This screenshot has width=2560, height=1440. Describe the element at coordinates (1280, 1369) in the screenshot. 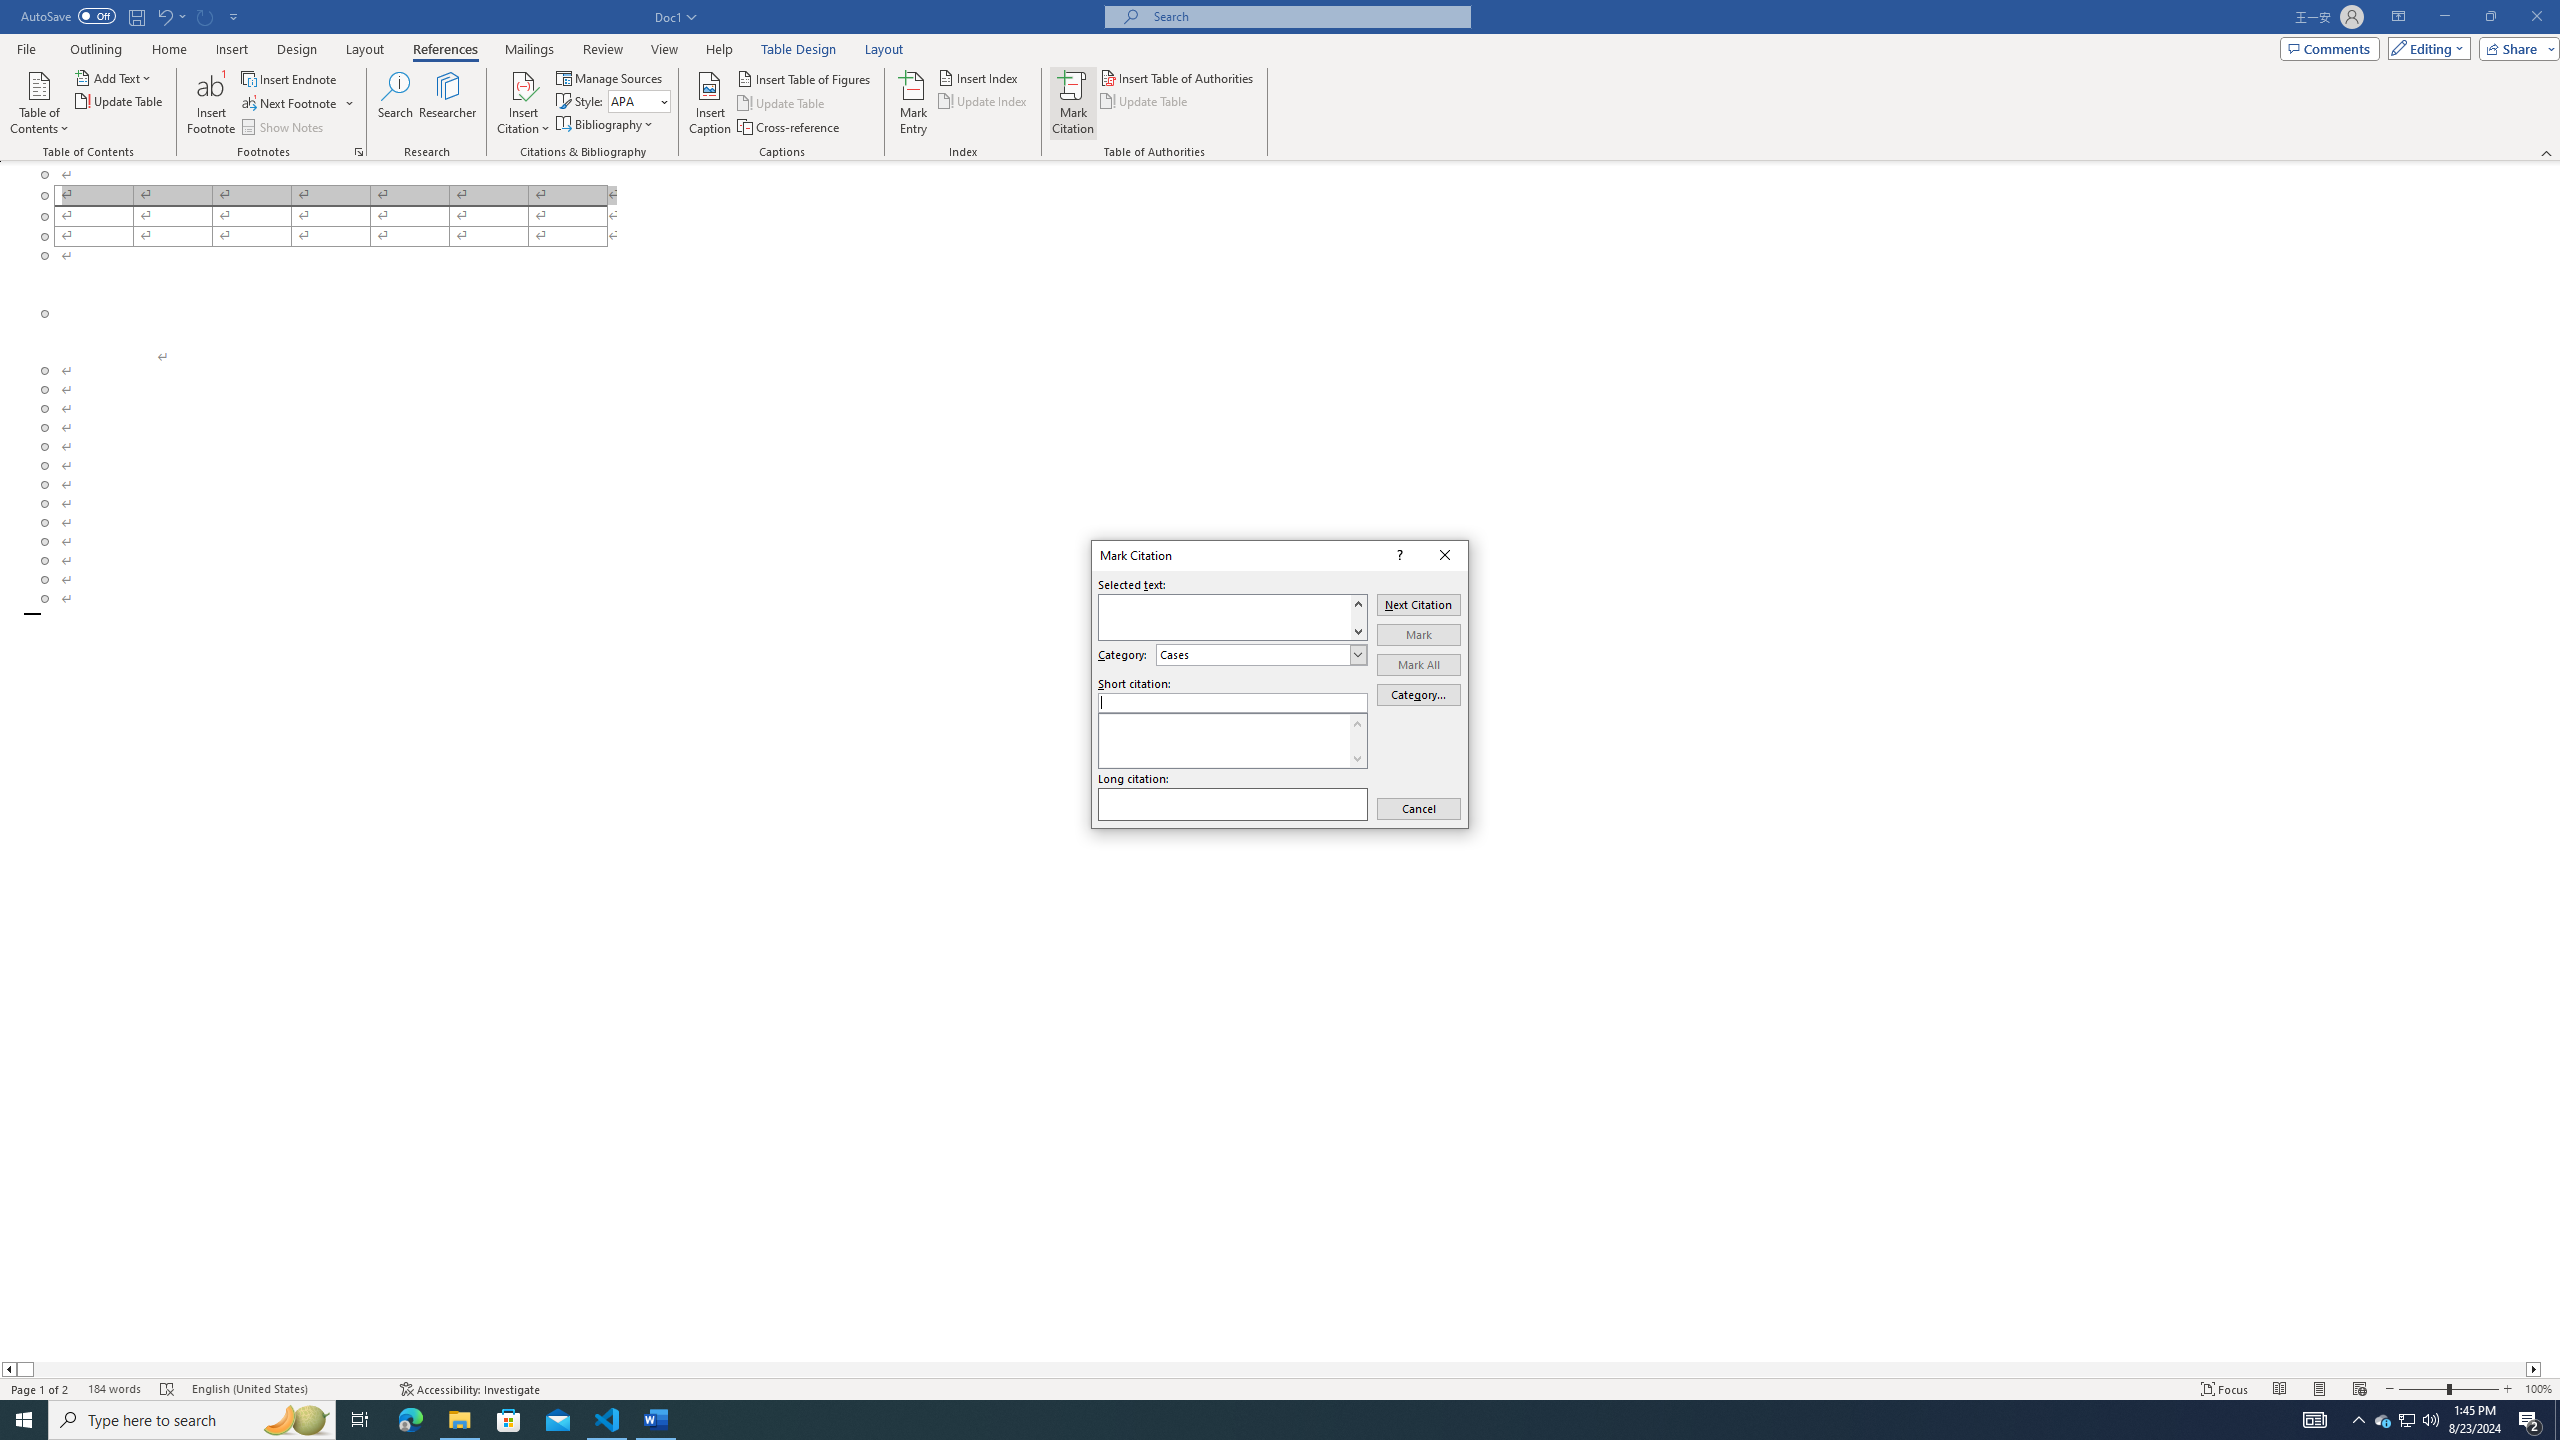

I see `Page right` at that location.